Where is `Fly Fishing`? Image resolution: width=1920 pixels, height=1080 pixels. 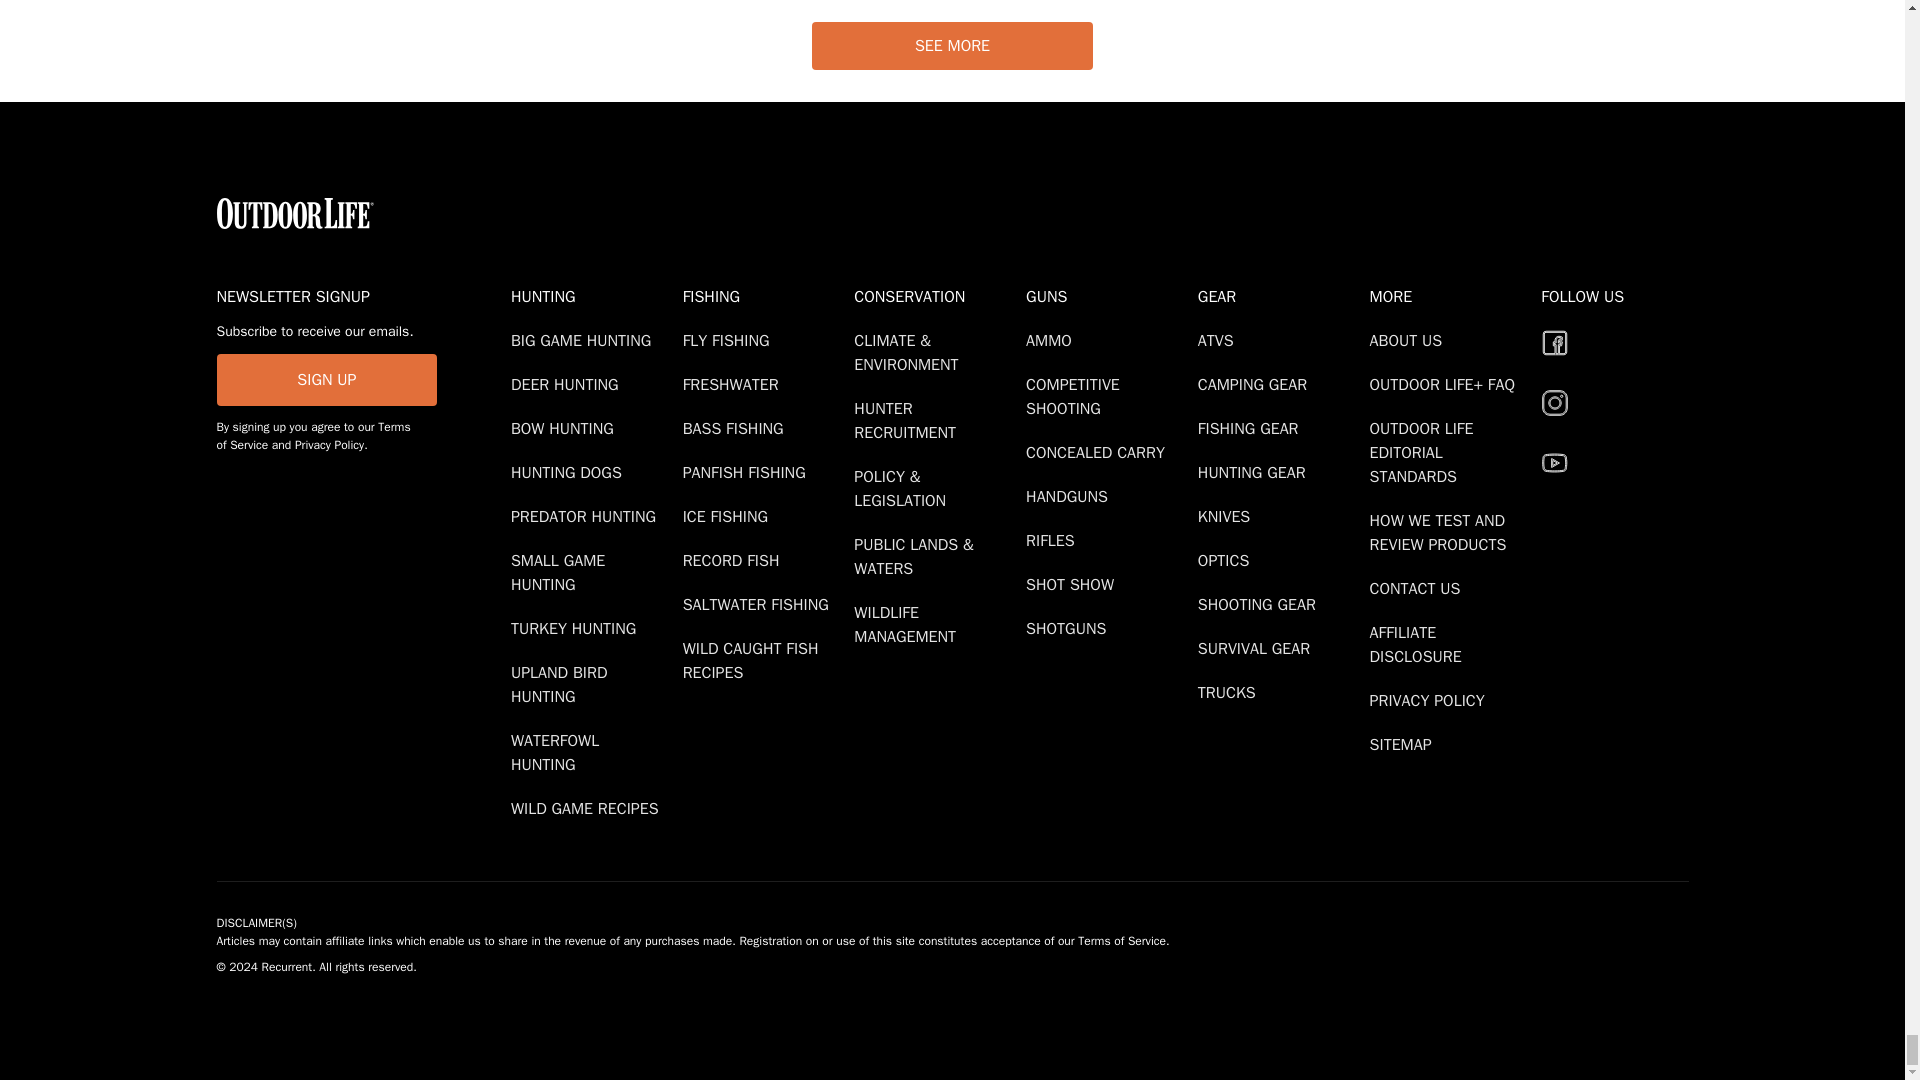 Fly Fishing is located at coordinates (730, 340).